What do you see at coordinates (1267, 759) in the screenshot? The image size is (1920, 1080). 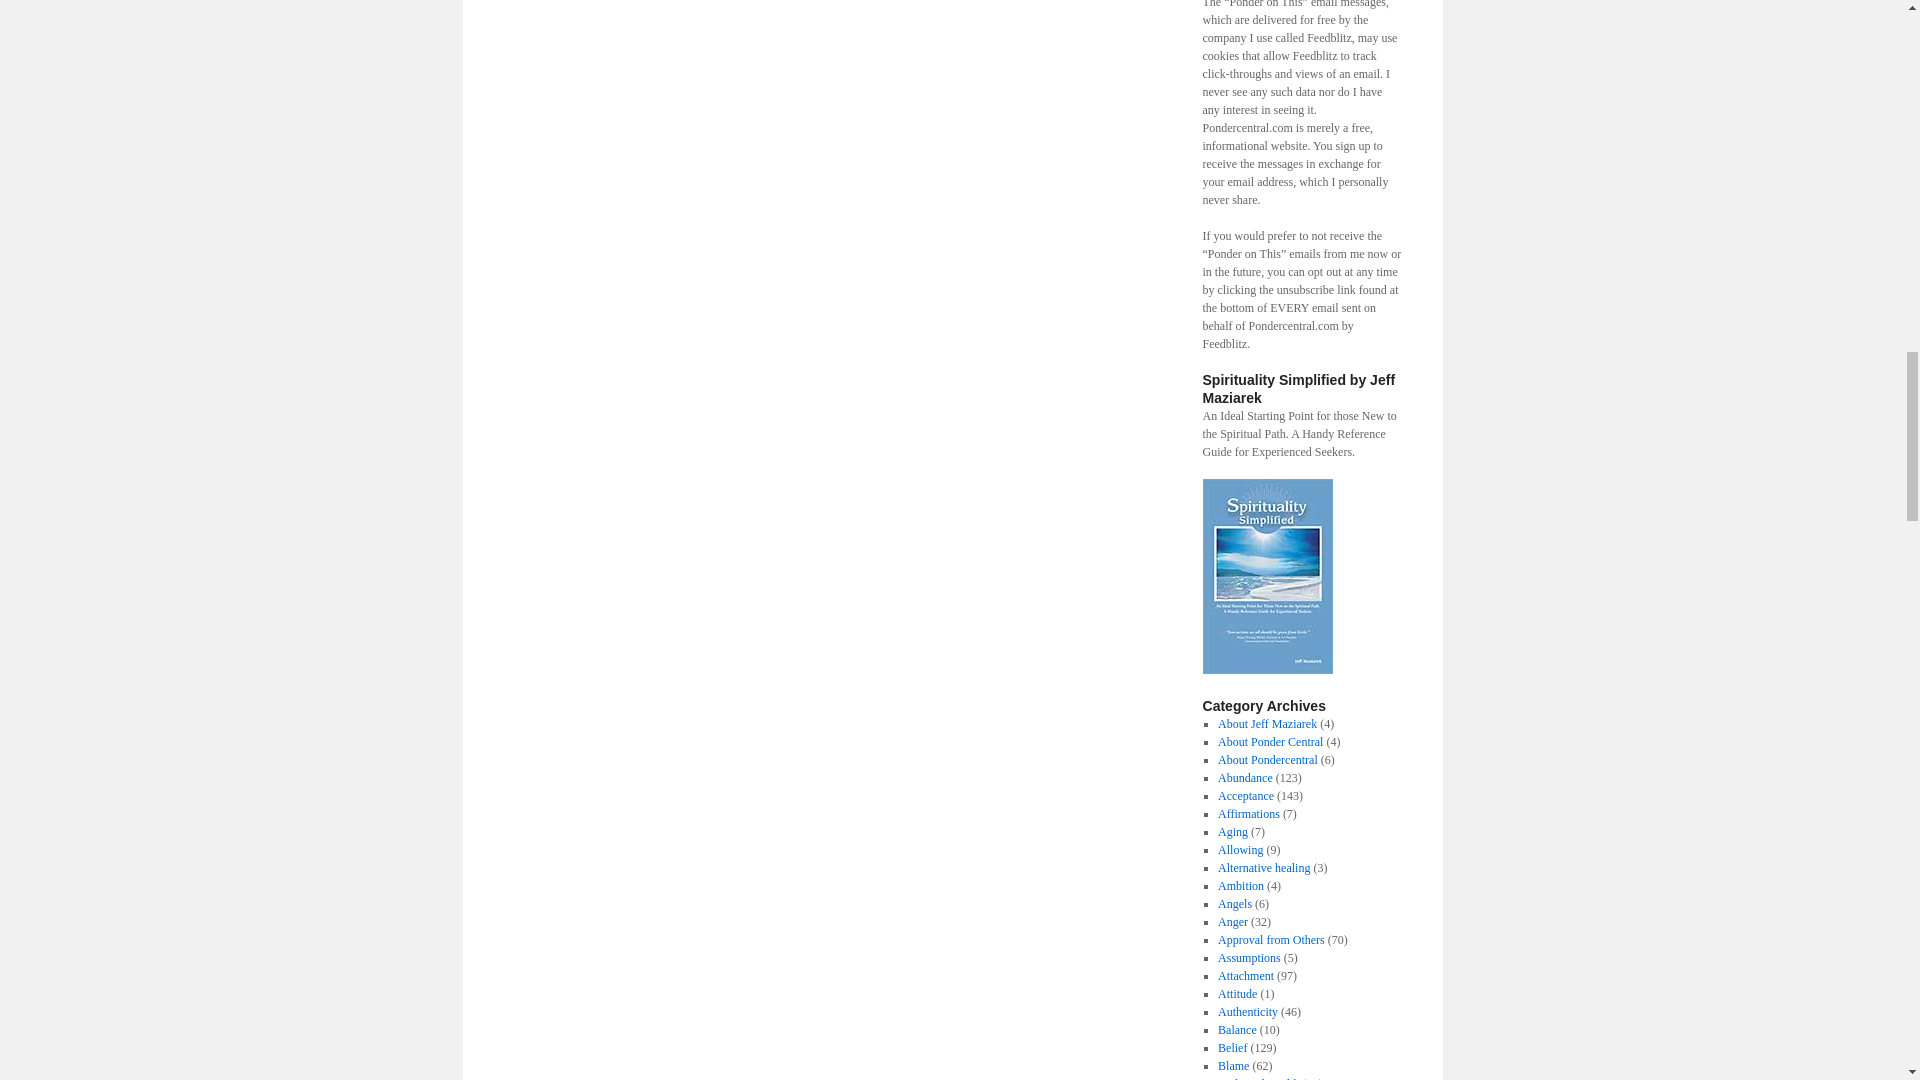 I see `About Pondercentral` at bounding box center [1267, 759].